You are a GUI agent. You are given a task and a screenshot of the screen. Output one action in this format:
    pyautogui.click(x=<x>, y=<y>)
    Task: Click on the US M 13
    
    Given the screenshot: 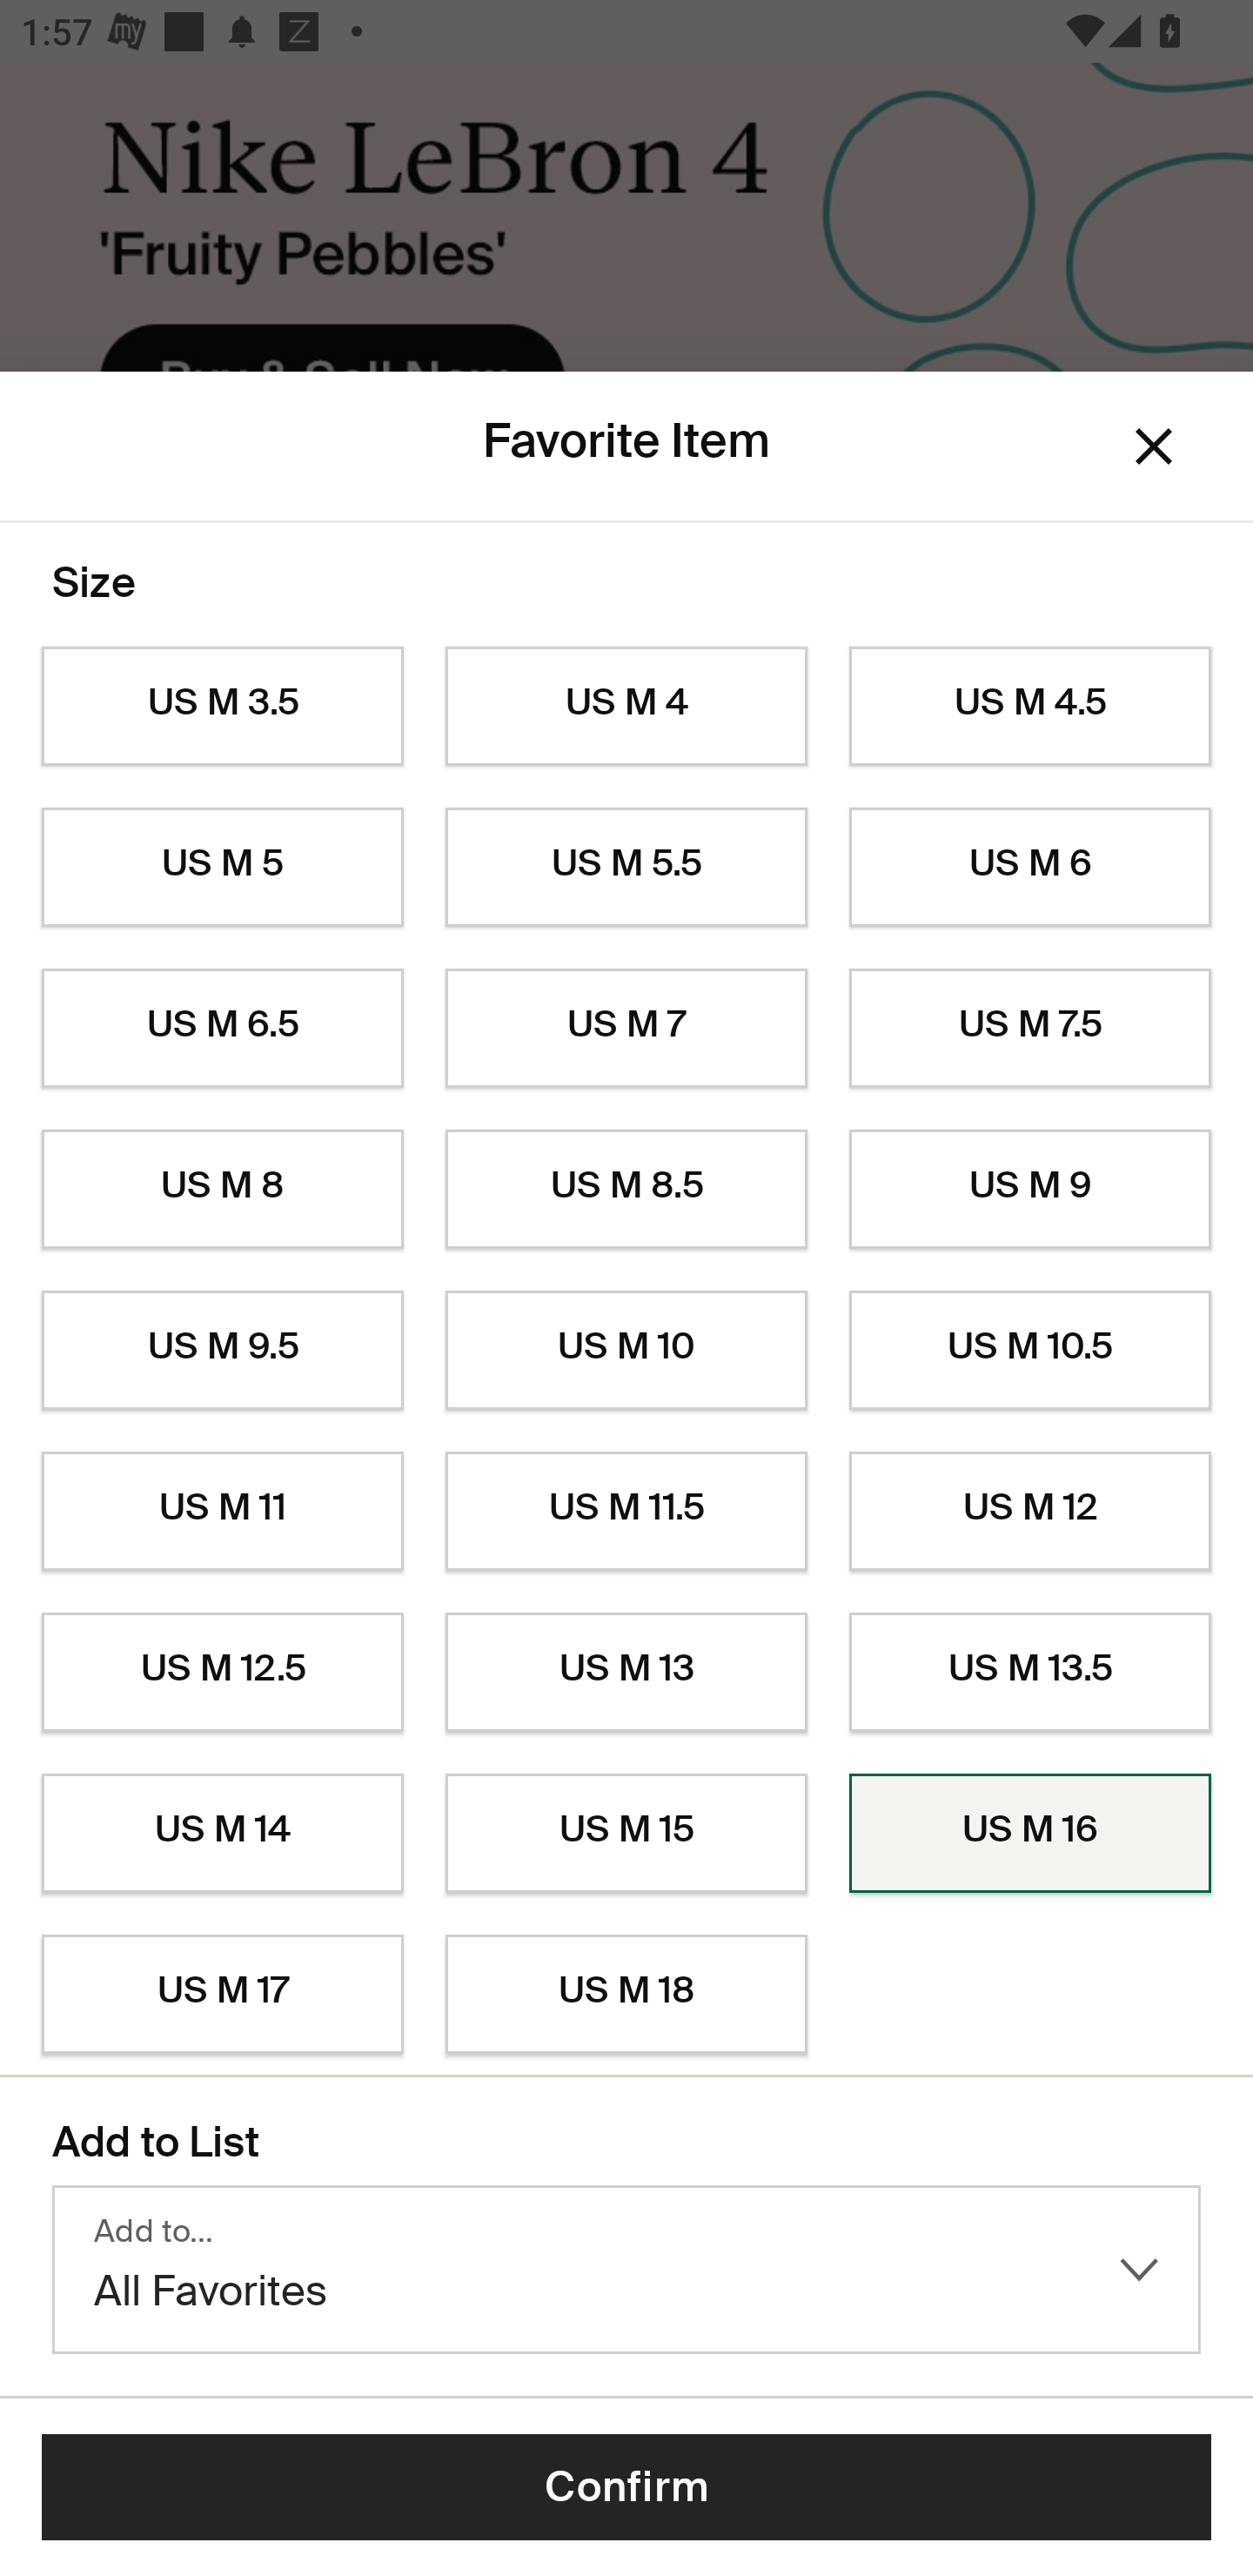 What is the action you would take?
    pyautogui.click(x=626, y=1673)
    